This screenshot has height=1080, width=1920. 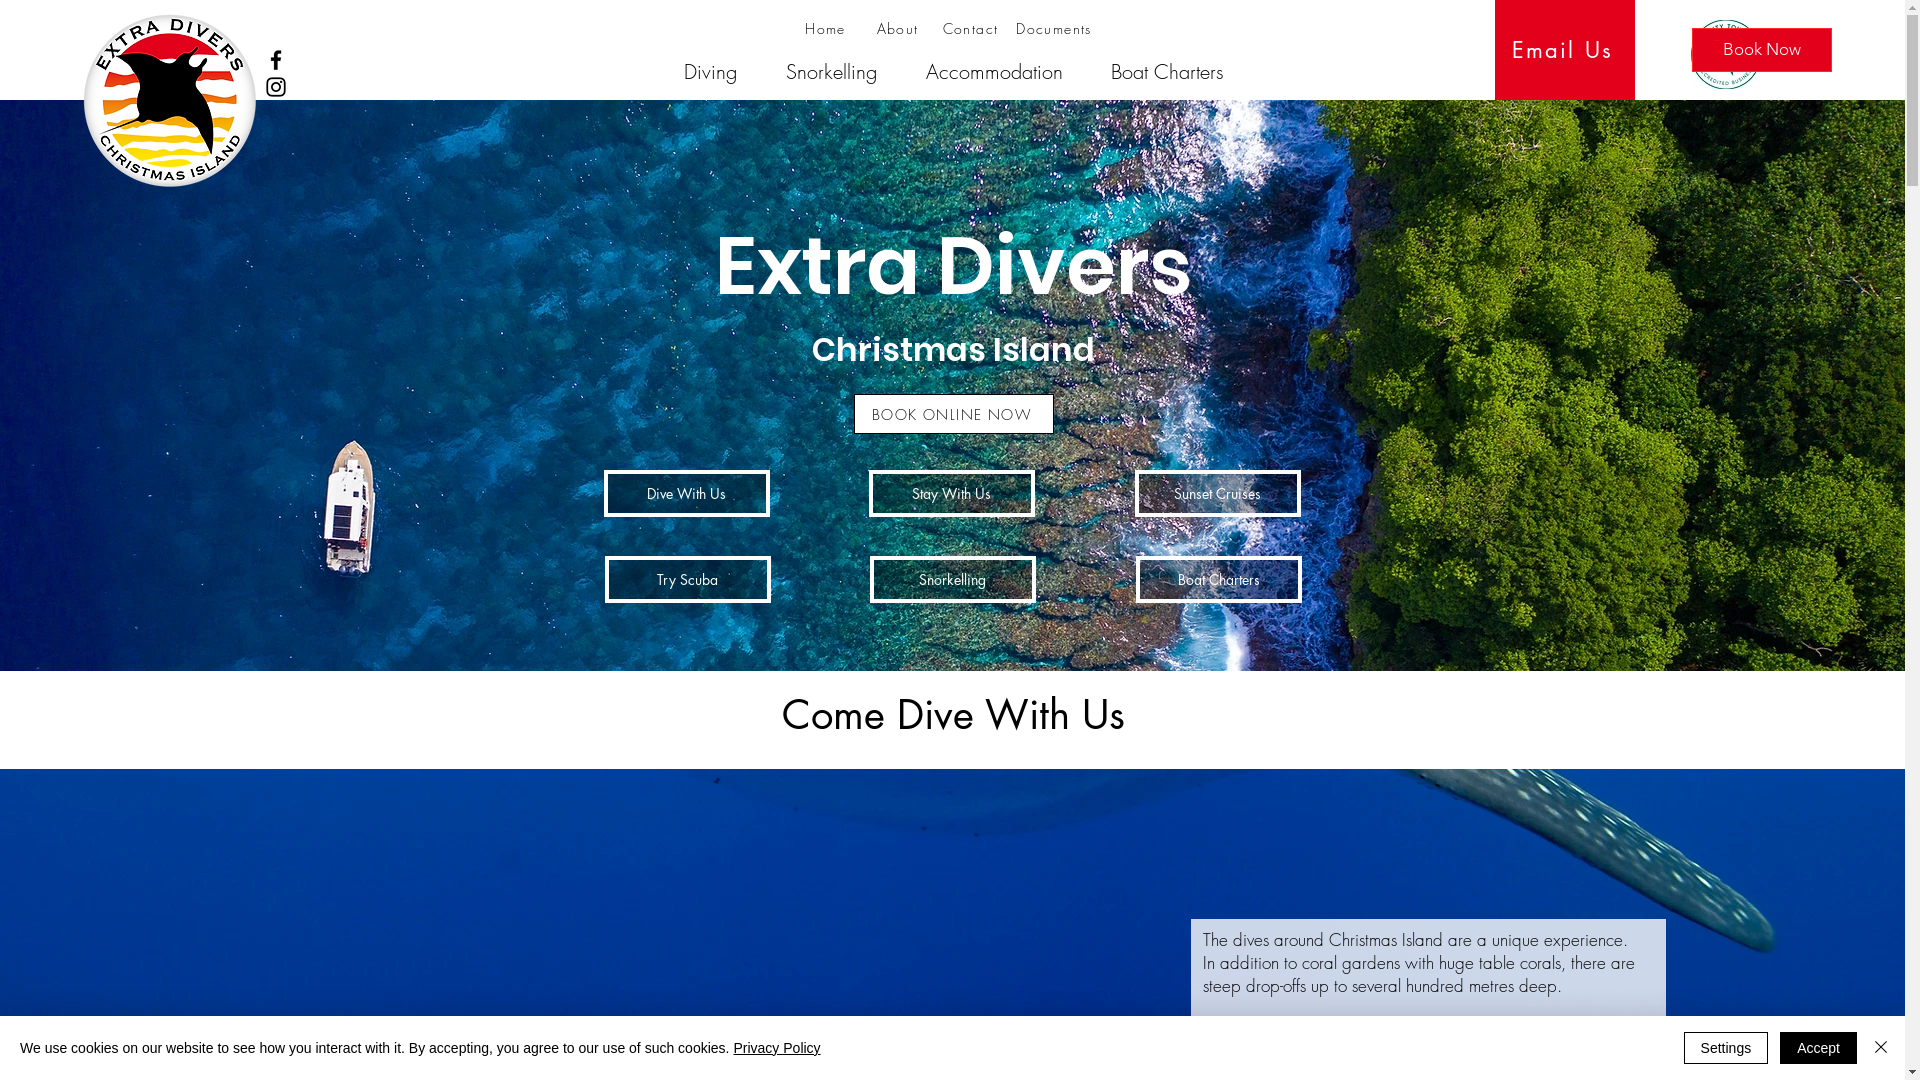 What do you see at coordinates (993, 72) in the screenshot?
I see `Accommodation` at bounding box center [993, 72].